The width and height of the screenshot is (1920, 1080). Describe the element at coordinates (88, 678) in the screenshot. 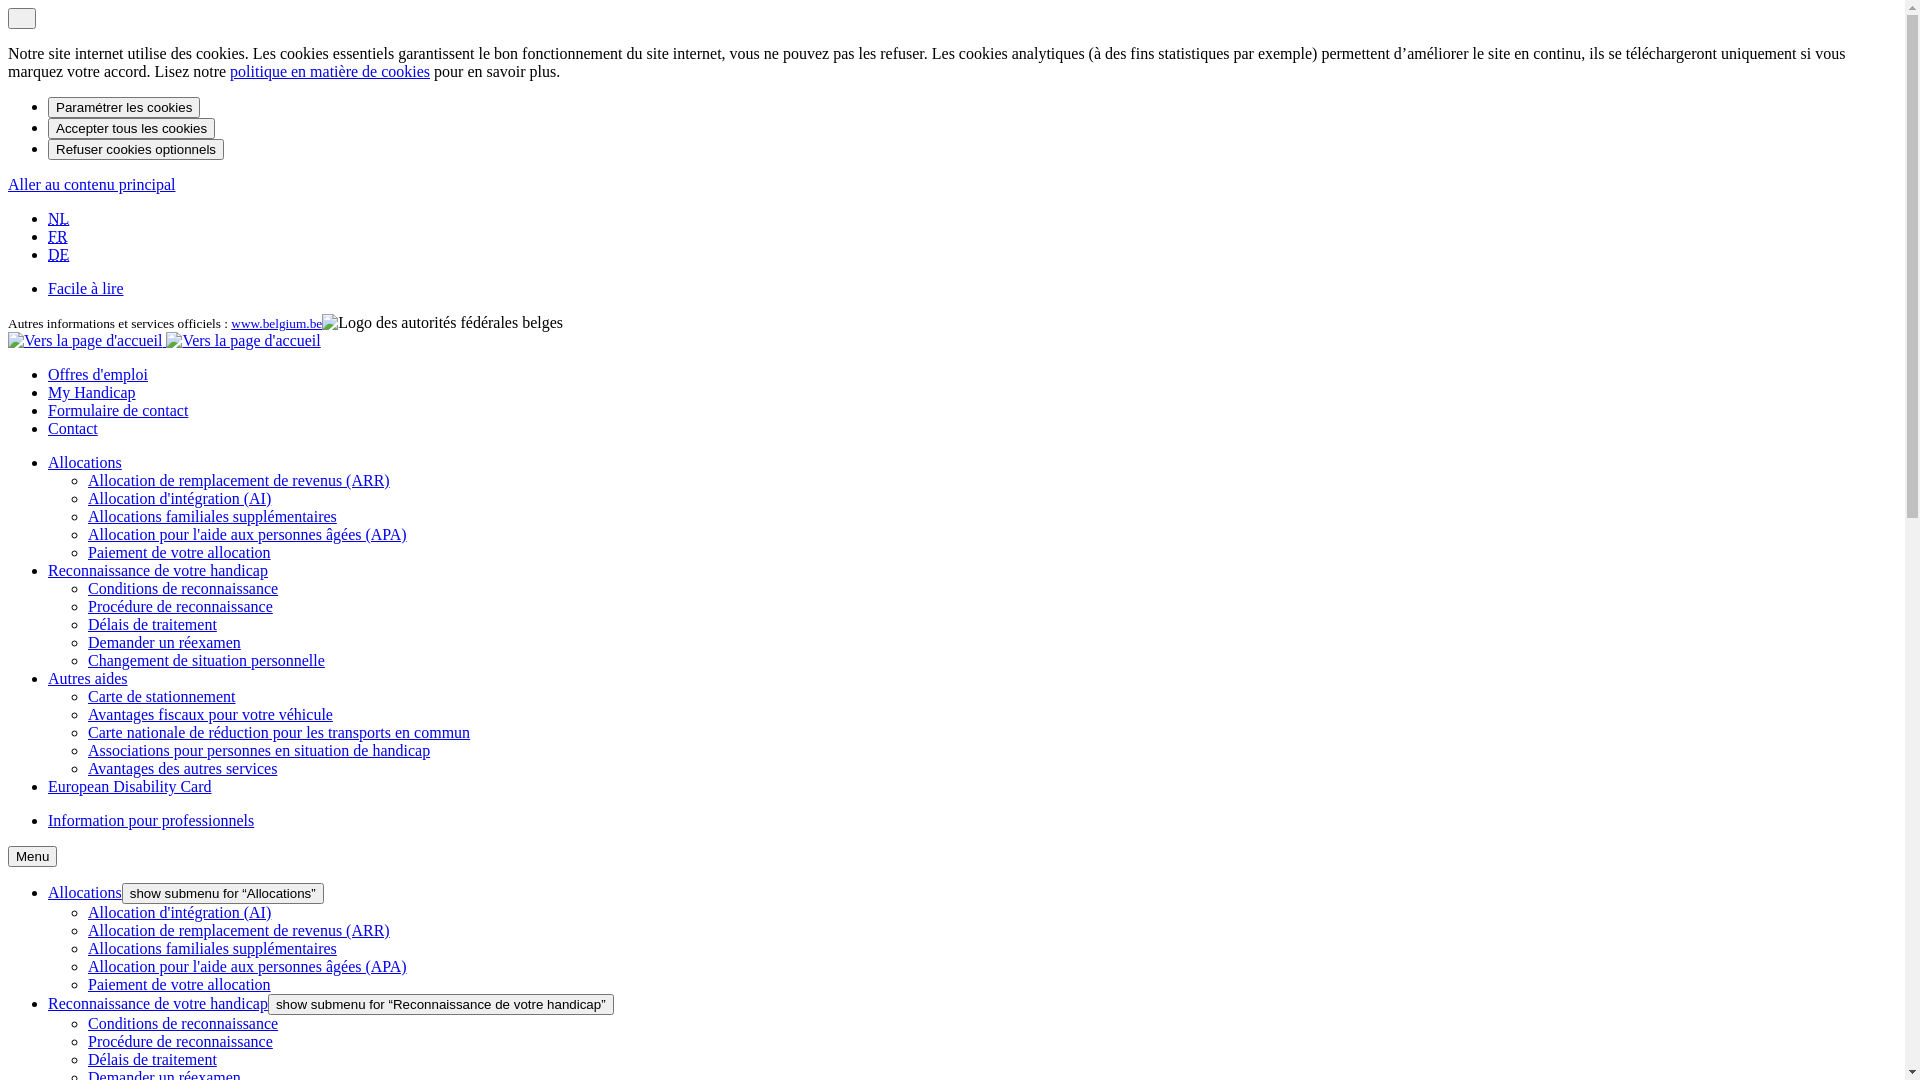

I see `Autres aides` at that location.